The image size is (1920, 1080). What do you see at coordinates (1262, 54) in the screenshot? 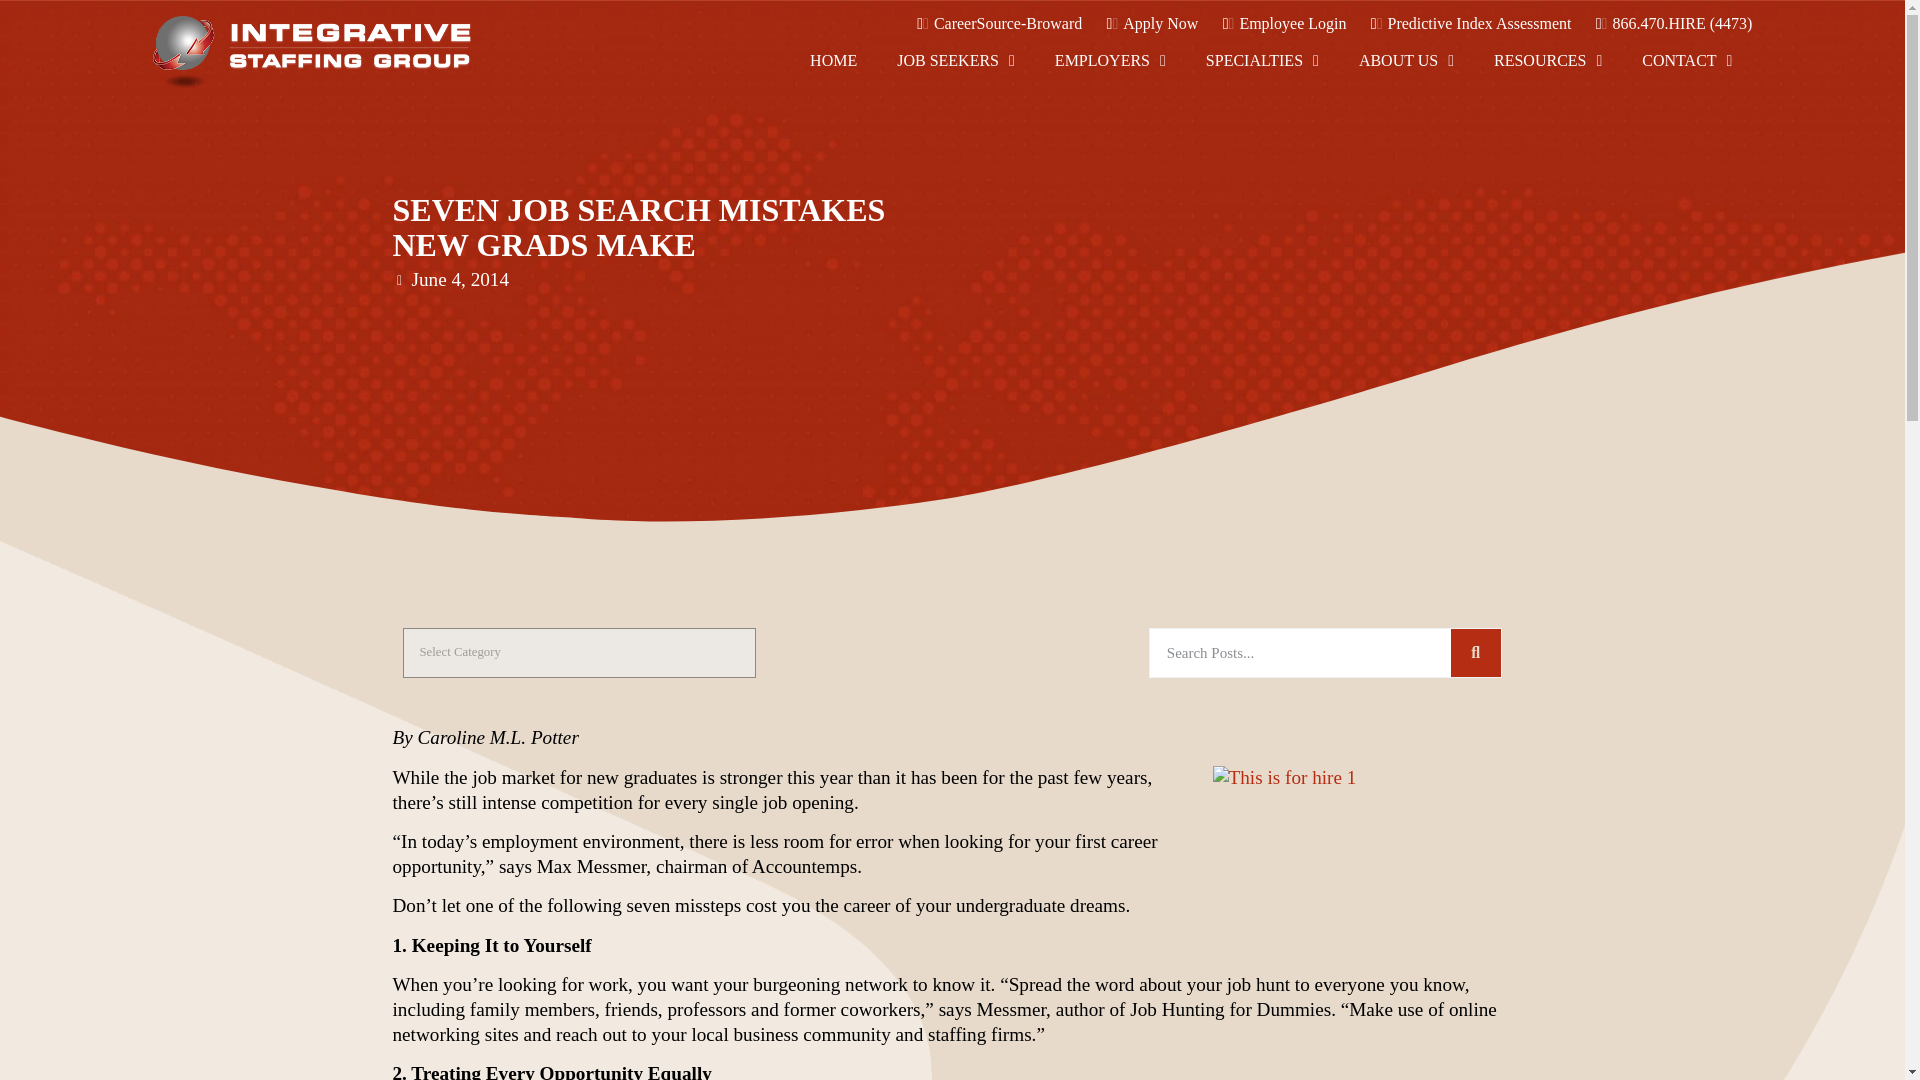
I see `SPECIALTIES` at bounding box center [1262, 54].